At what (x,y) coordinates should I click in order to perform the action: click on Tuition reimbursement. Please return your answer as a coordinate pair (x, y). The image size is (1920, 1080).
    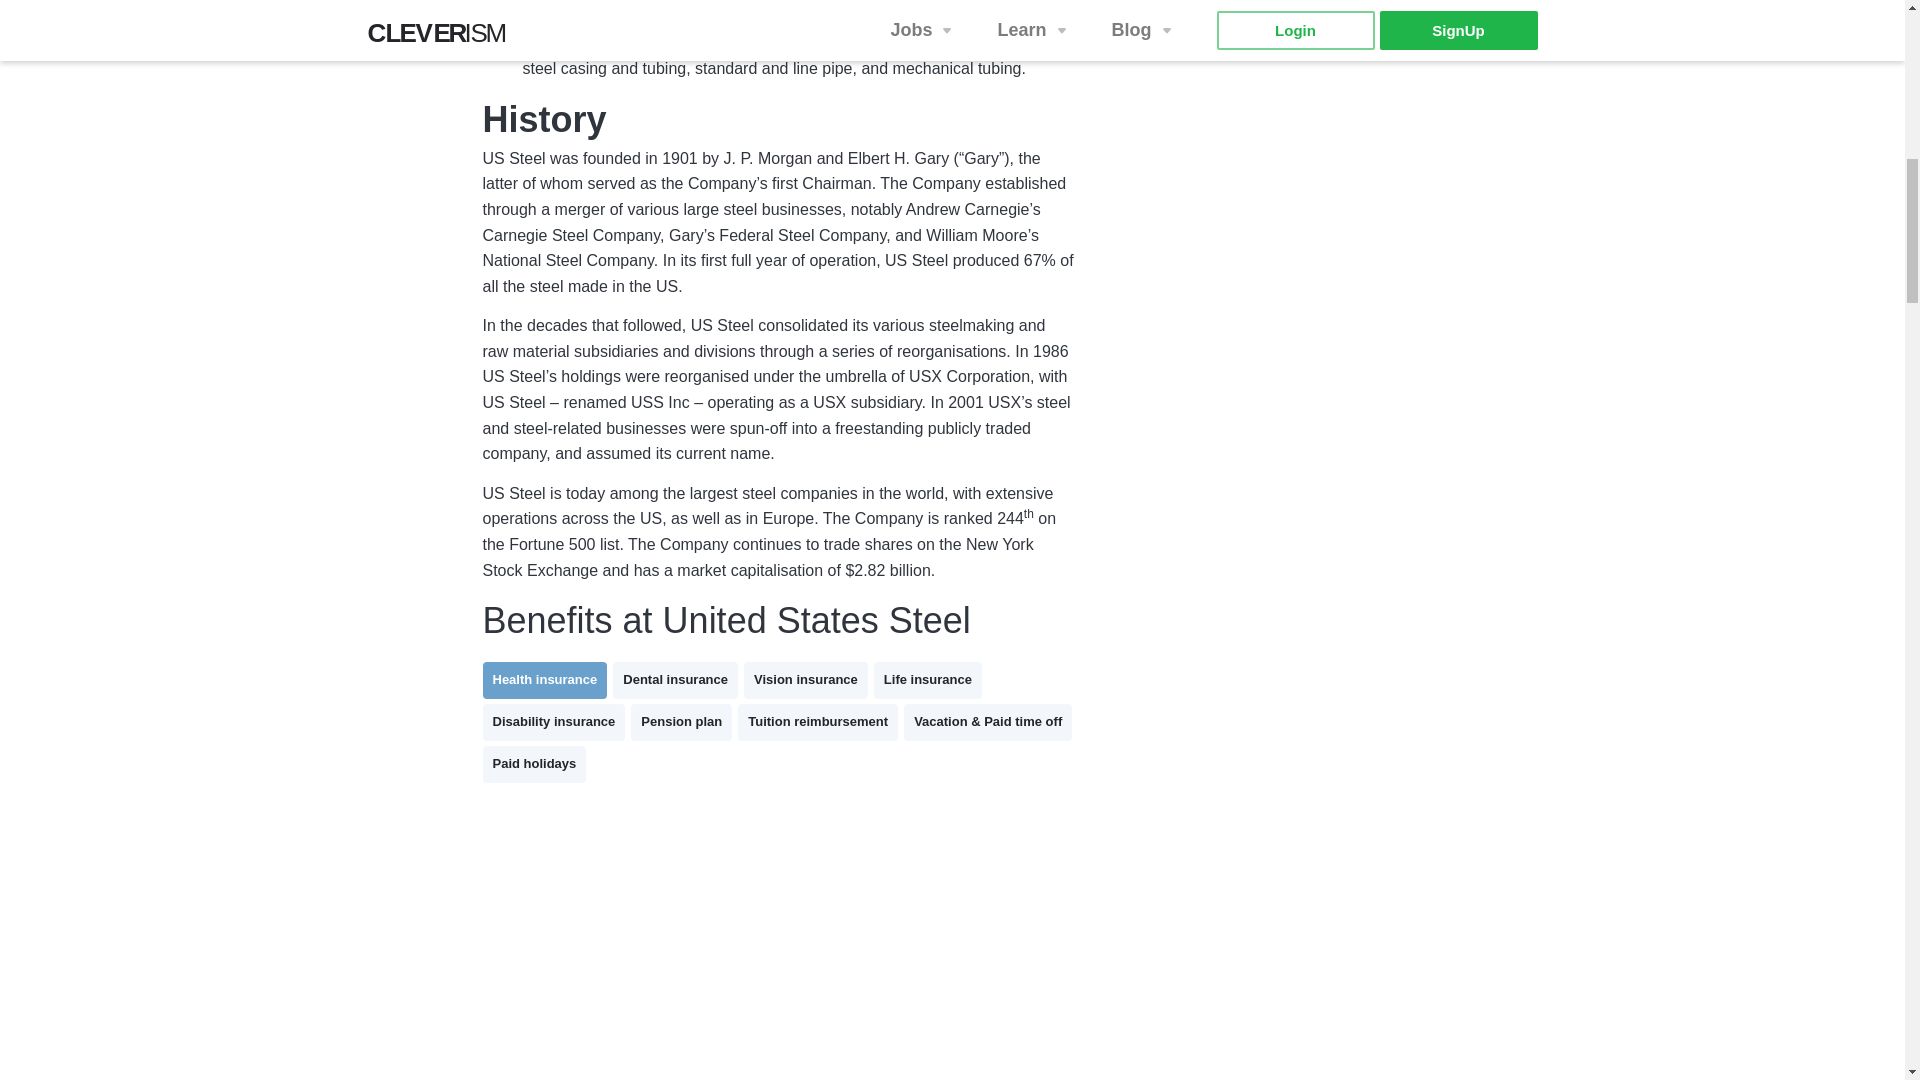
    Looking at the image, I should click on (818, 722).